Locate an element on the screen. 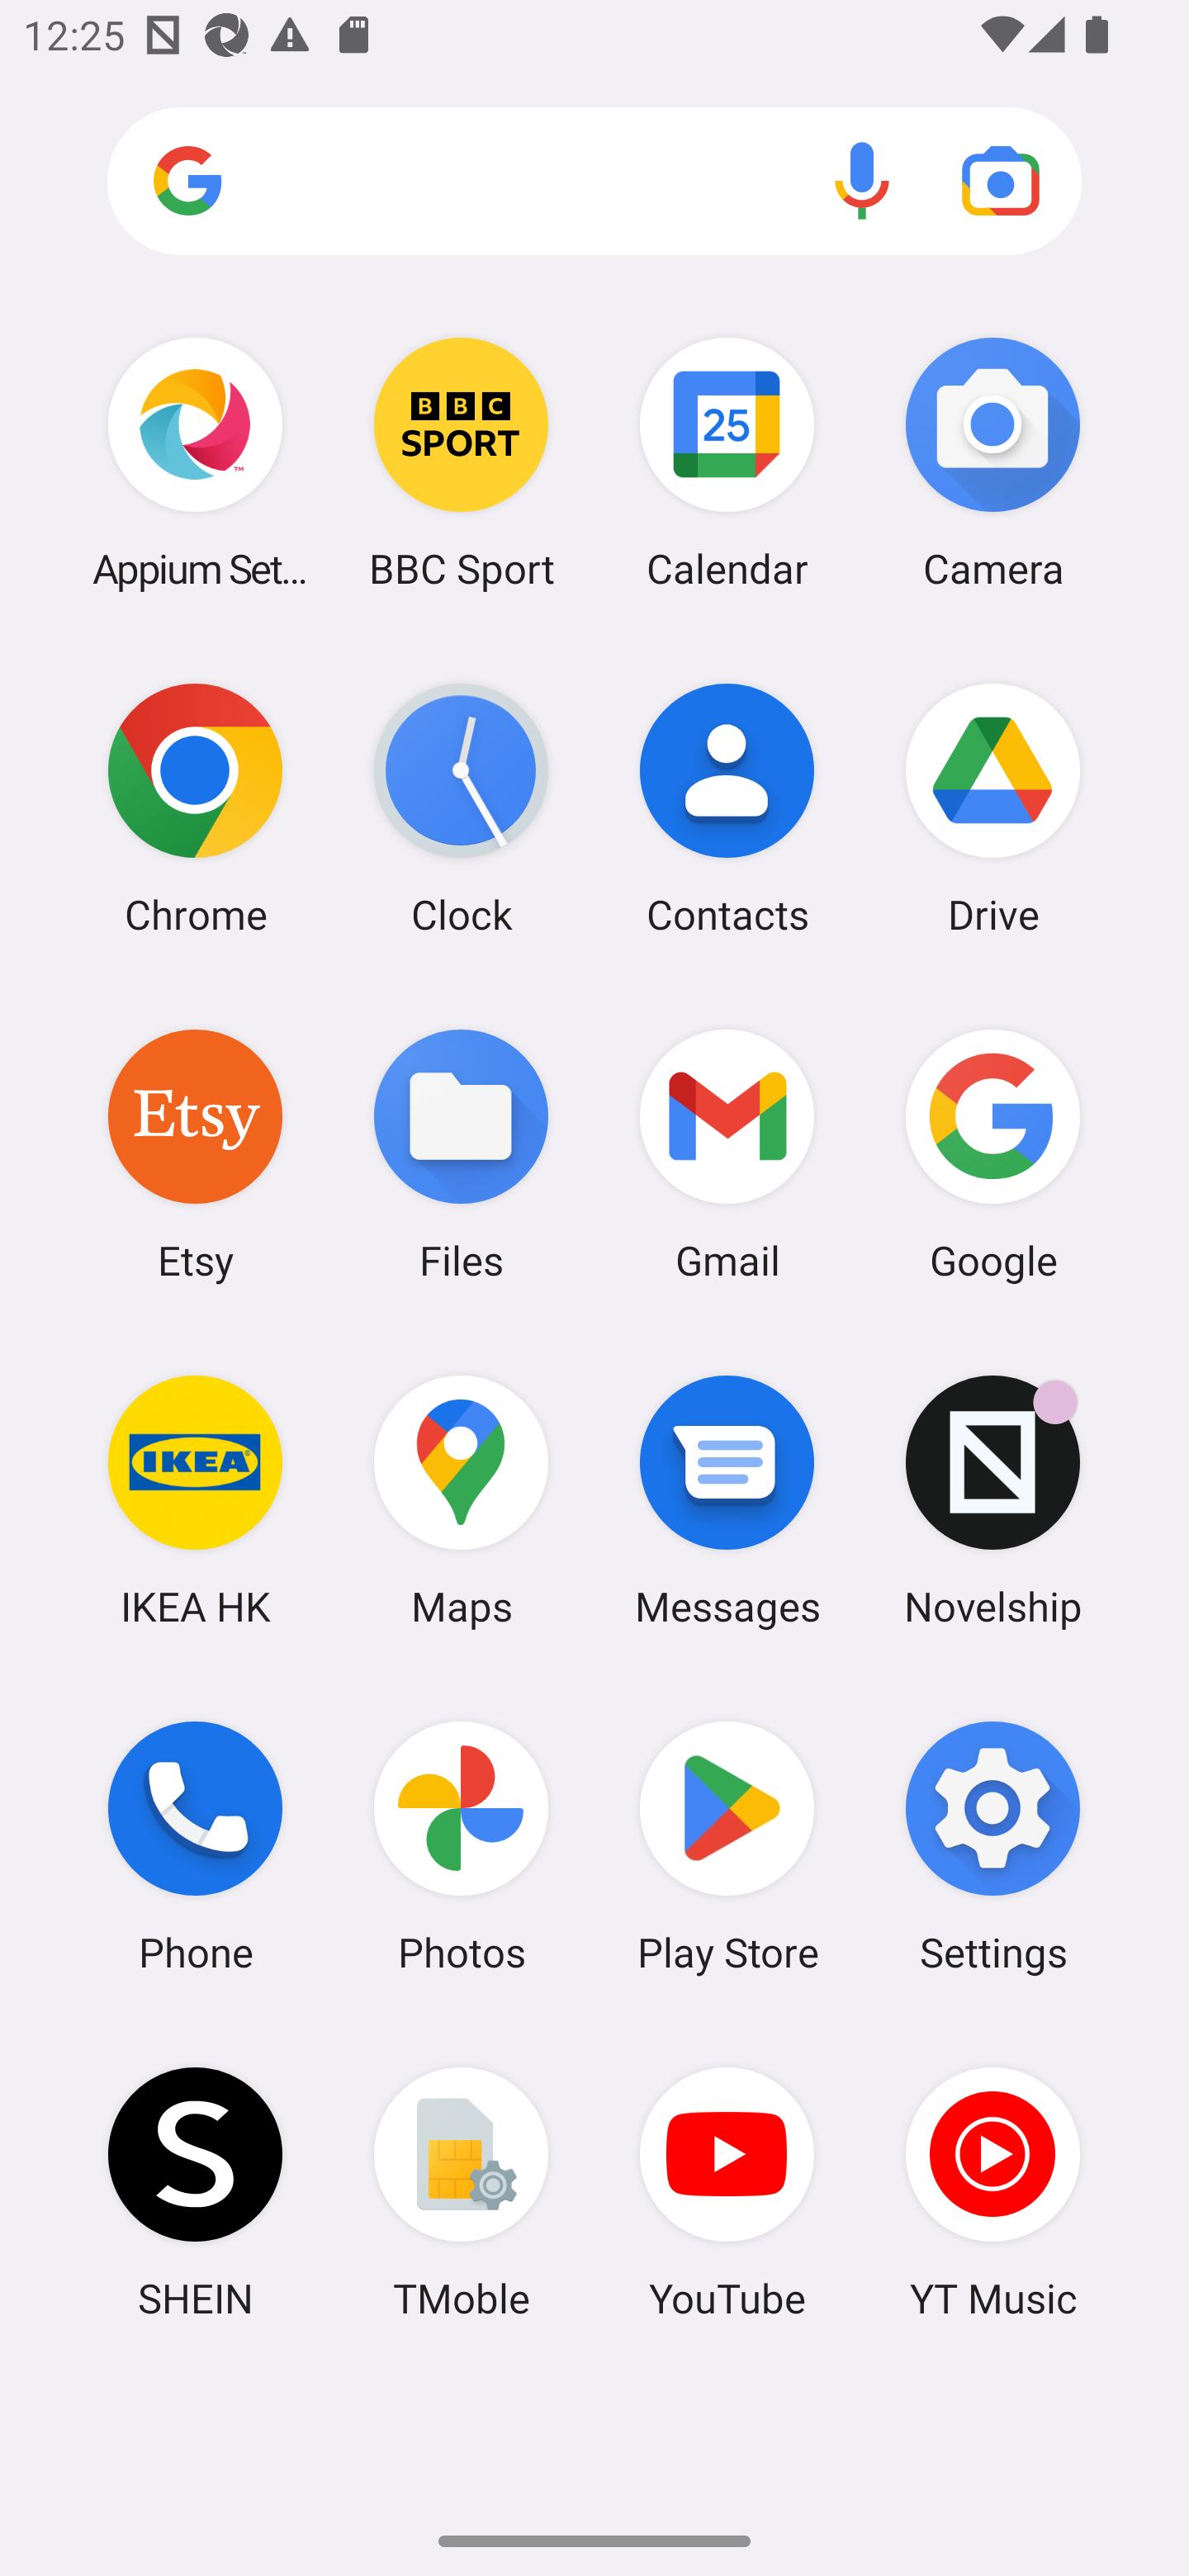 This screenshot has width=1189, height=2576. SHEIN is located at coordinates (195, 2192).